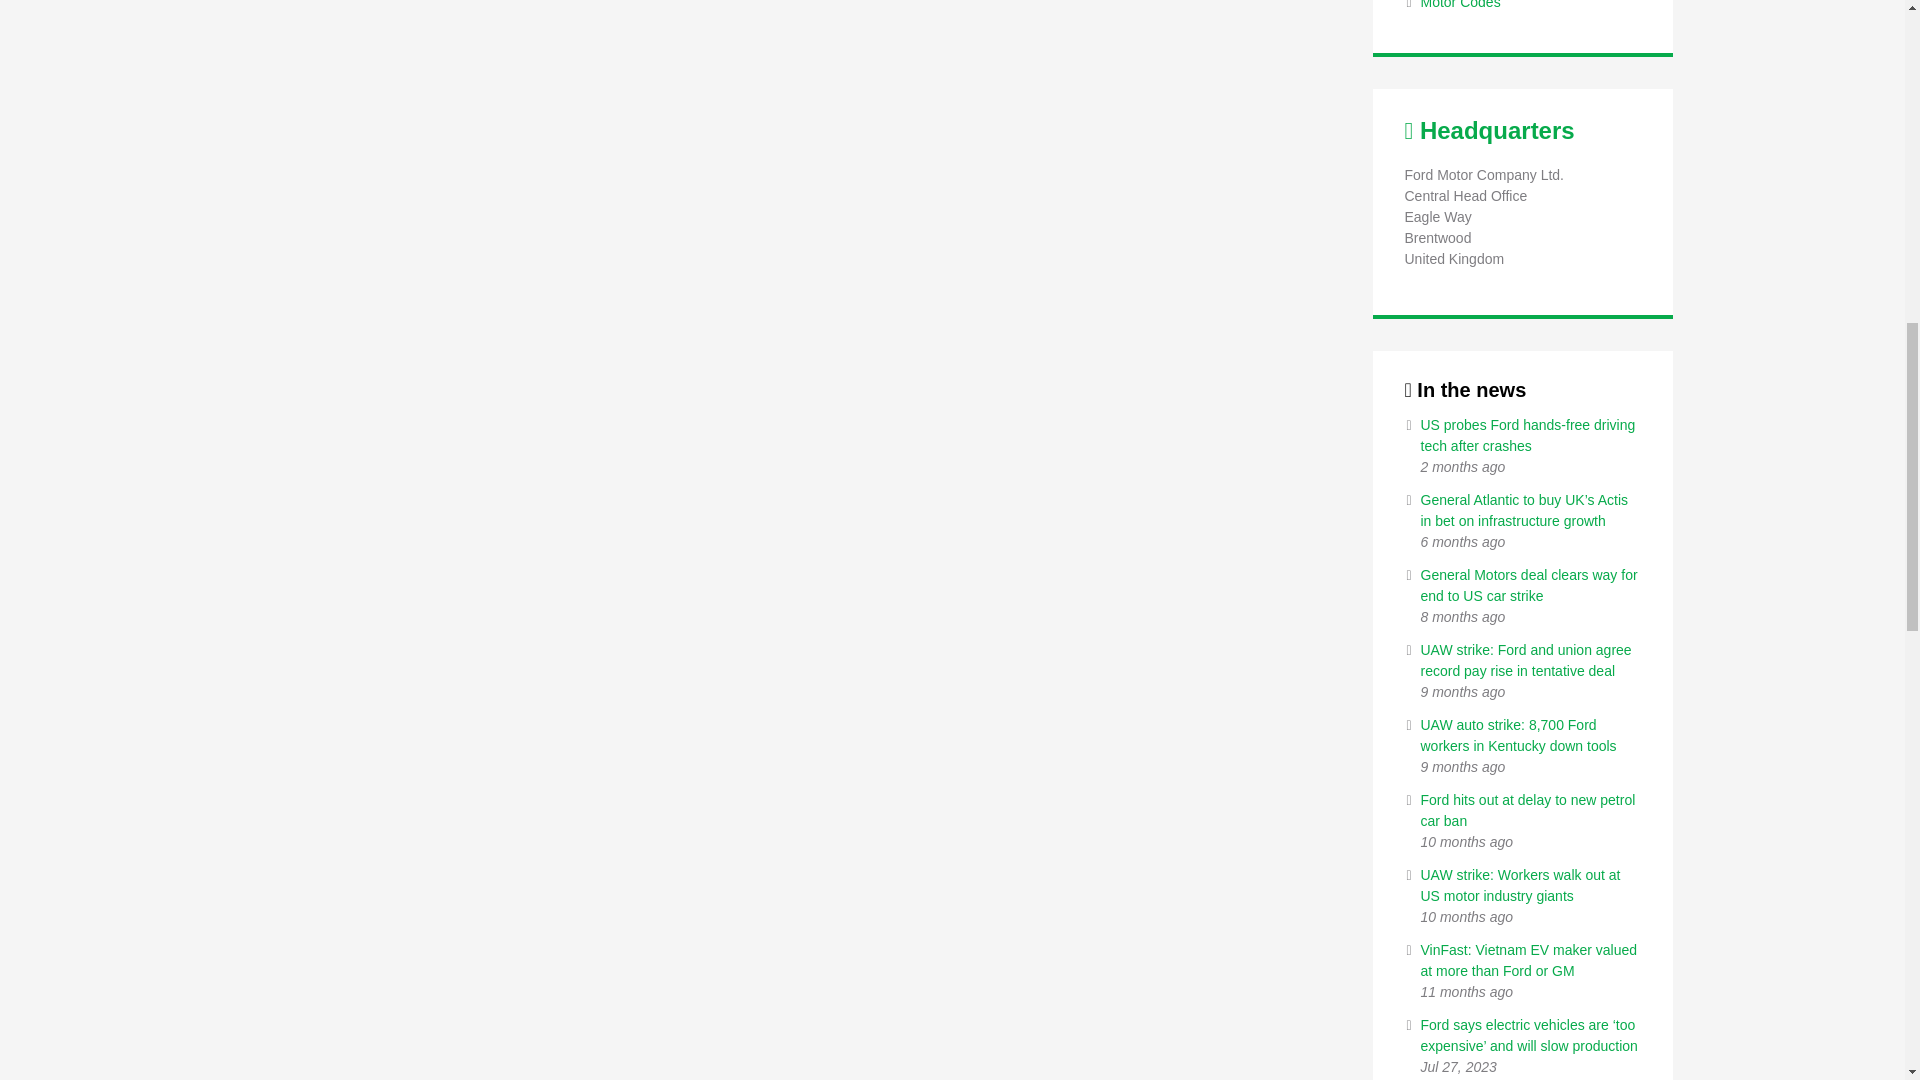 This screenshot has height=1080, width=1920. What do you see at coordinates (1528, 585) in the screenshot?
I see `General Motors deal clears way for end to US car strike` at bounding box center [1528, 585].